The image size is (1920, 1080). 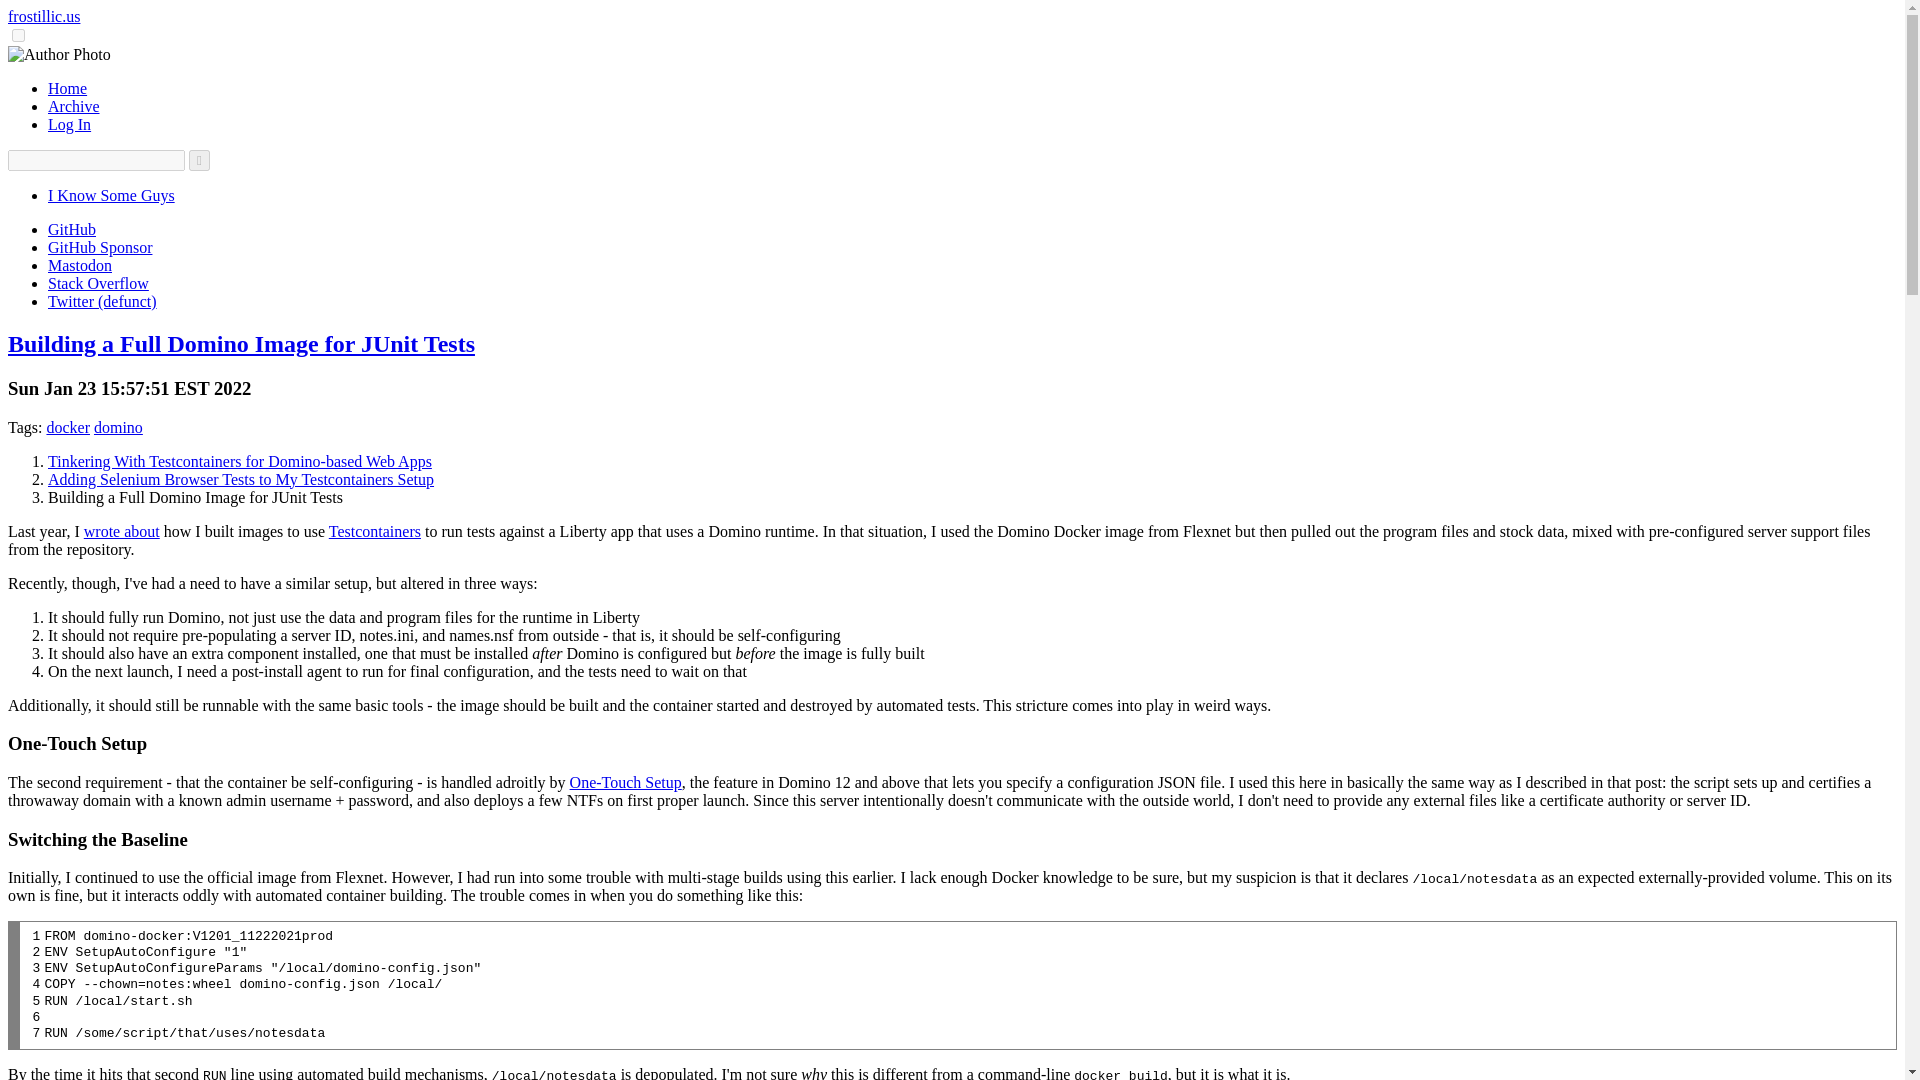 I want to click on GitHub Sponsor, so click(x=100, y=246).